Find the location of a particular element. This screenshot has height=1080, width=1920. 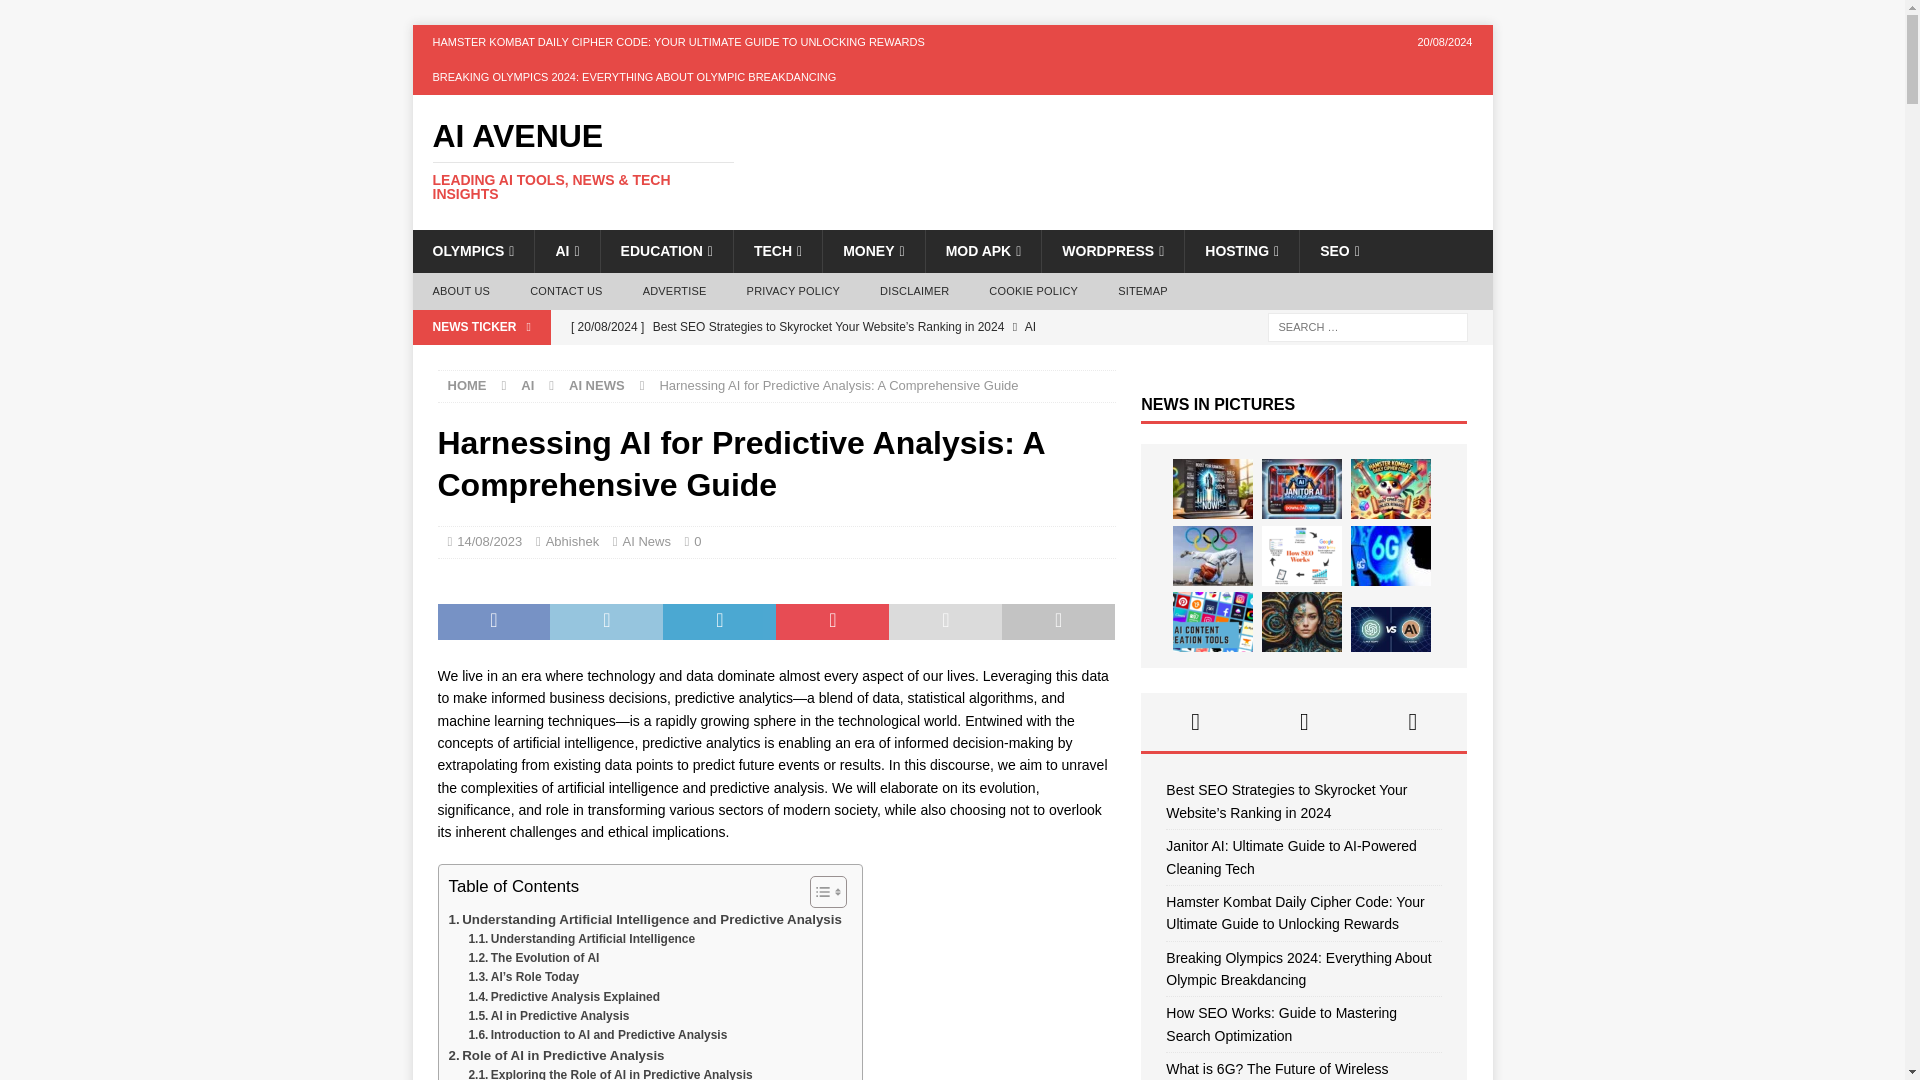

OLYMPICS is located at coordinates (472, 251).